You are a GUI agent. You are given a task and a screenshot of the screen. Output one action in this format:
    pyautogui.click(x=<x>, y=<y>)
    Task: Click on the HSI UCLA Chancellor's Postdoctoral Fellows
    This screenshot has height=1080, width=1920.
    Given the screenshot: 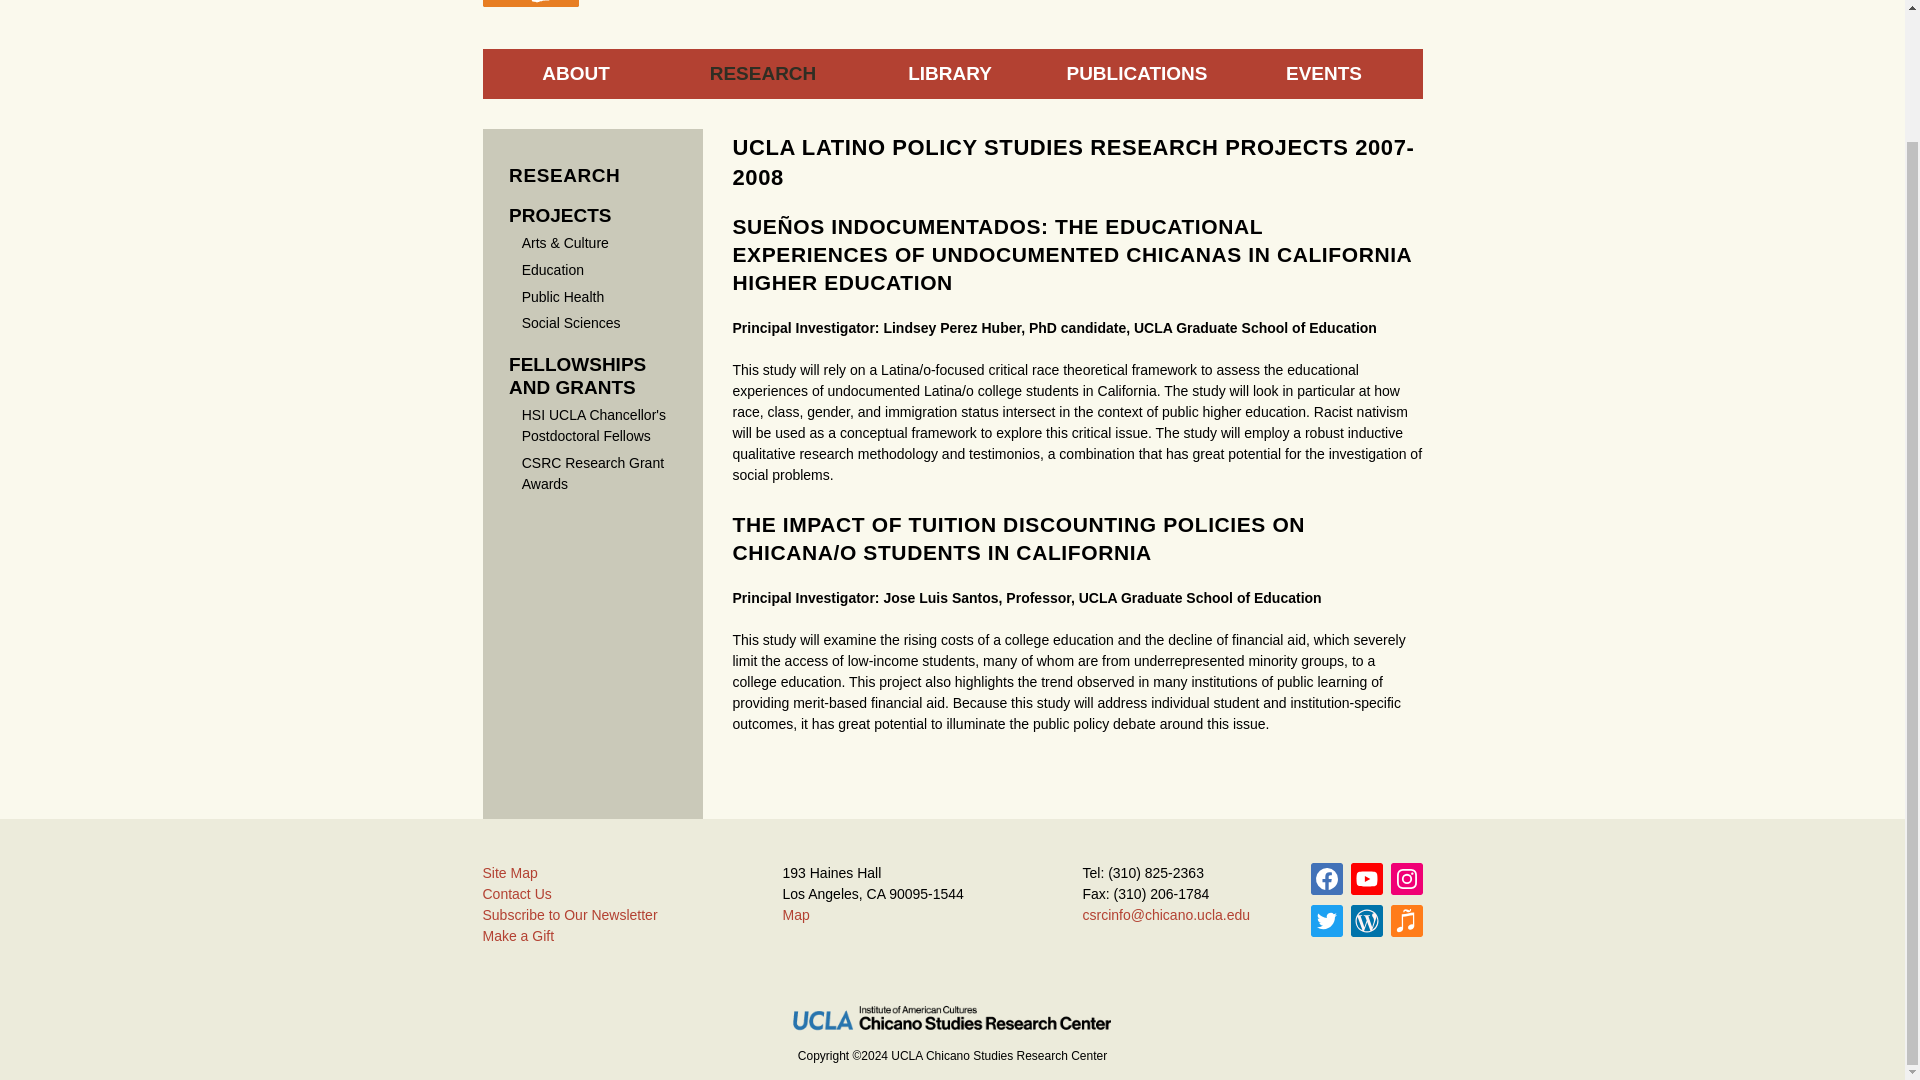 What is the action you would take?
    pyautogui.click(x=594, y=425)
    